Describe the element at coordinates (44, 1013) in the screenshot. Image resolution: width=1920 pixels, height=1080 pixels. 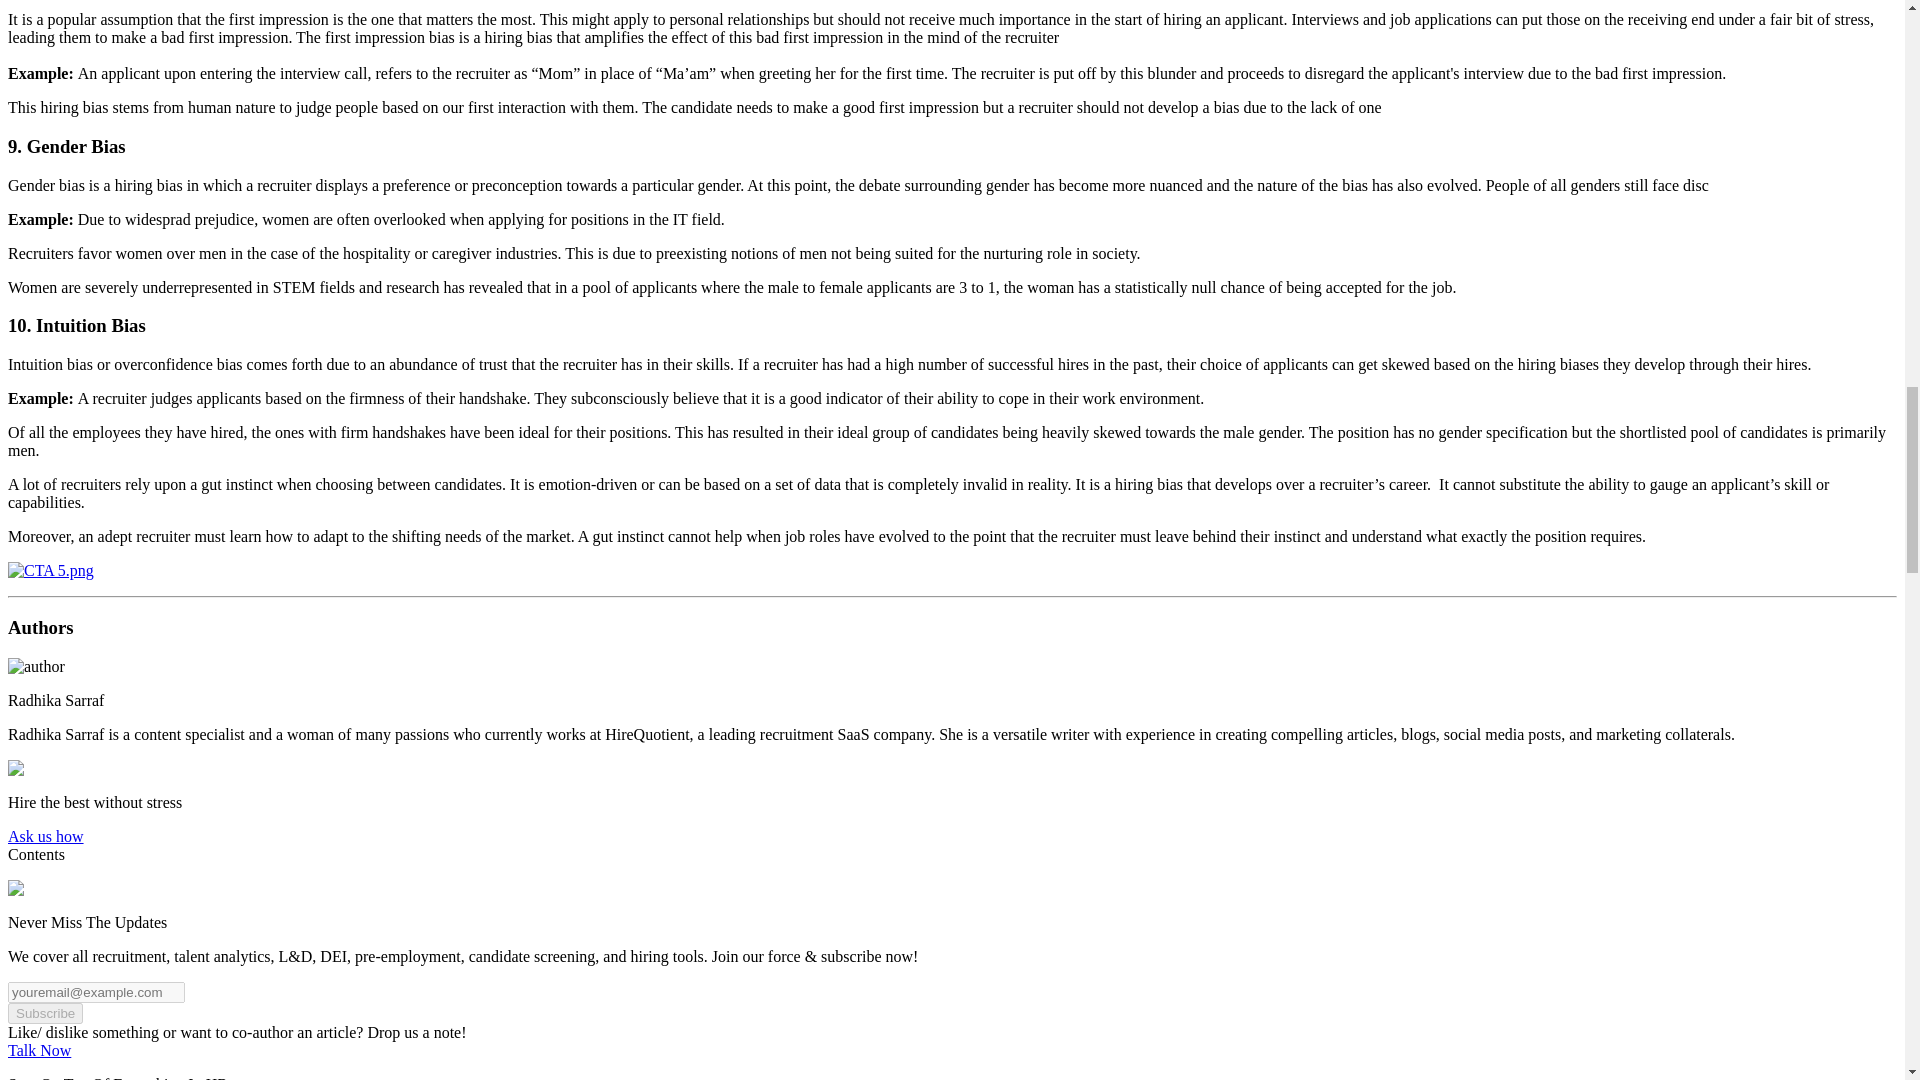
I see `Subscribe` at that location.